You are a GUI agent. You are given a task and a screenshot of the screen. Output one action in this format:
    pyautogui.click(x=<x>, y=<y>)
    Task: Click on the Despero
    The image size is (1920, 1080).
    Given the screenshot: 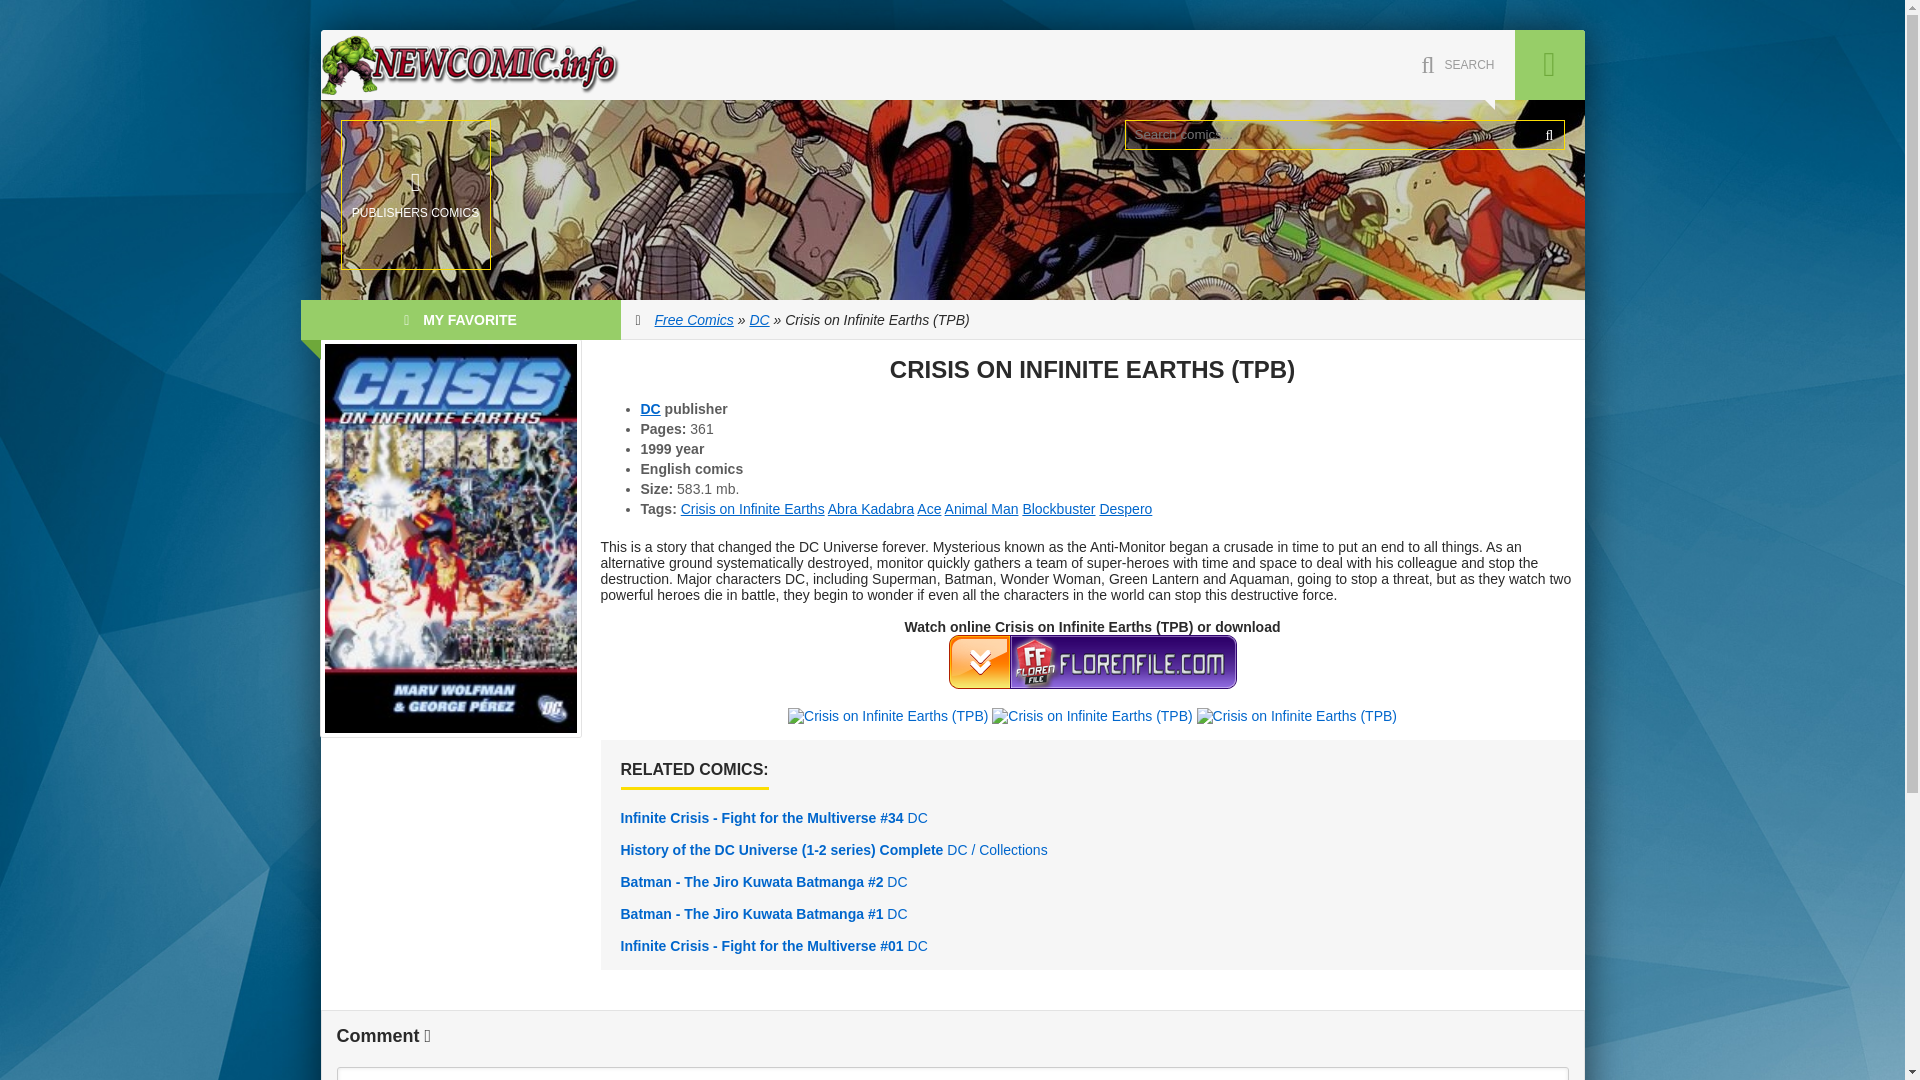 What is the action you would take?
    pyautogui.click(x=1125, y=509)
    